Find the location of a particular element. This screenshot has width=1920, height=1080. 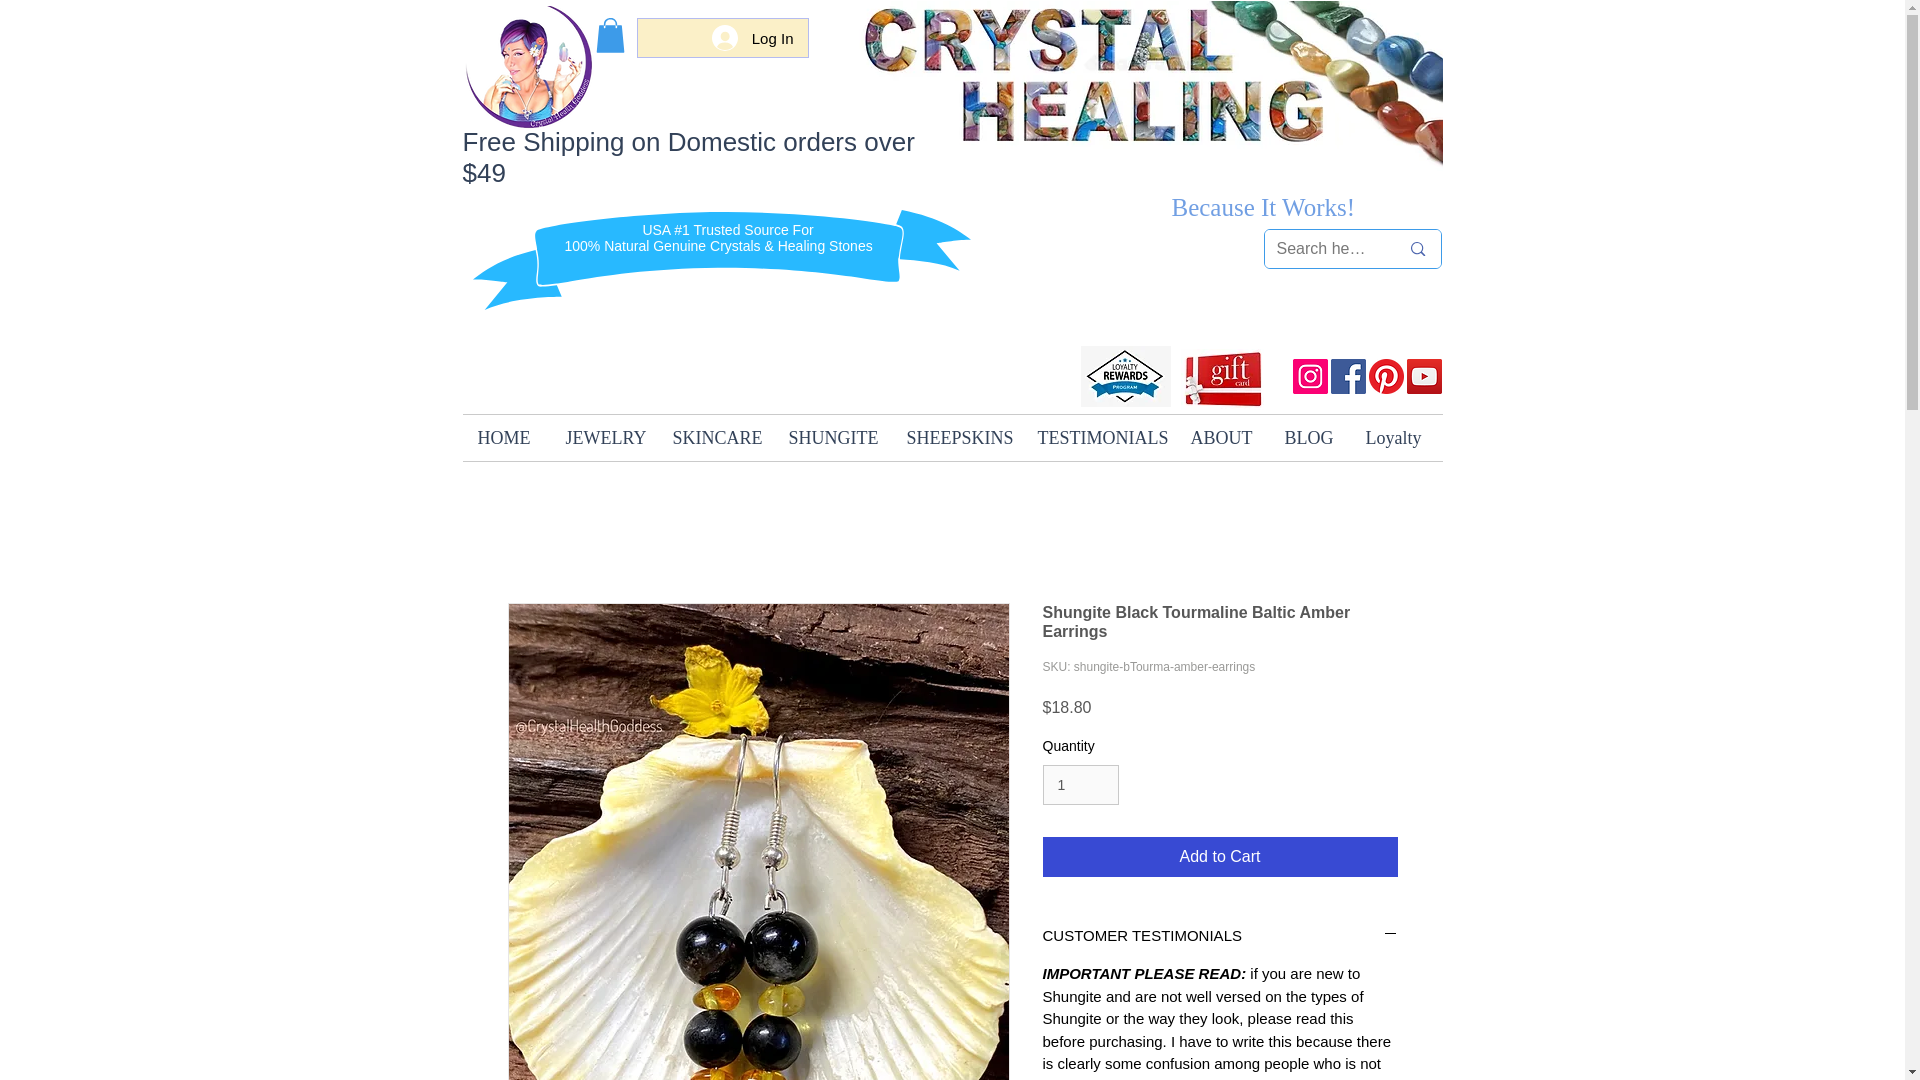

SHUNGITE is located at coordinates (832, 438).